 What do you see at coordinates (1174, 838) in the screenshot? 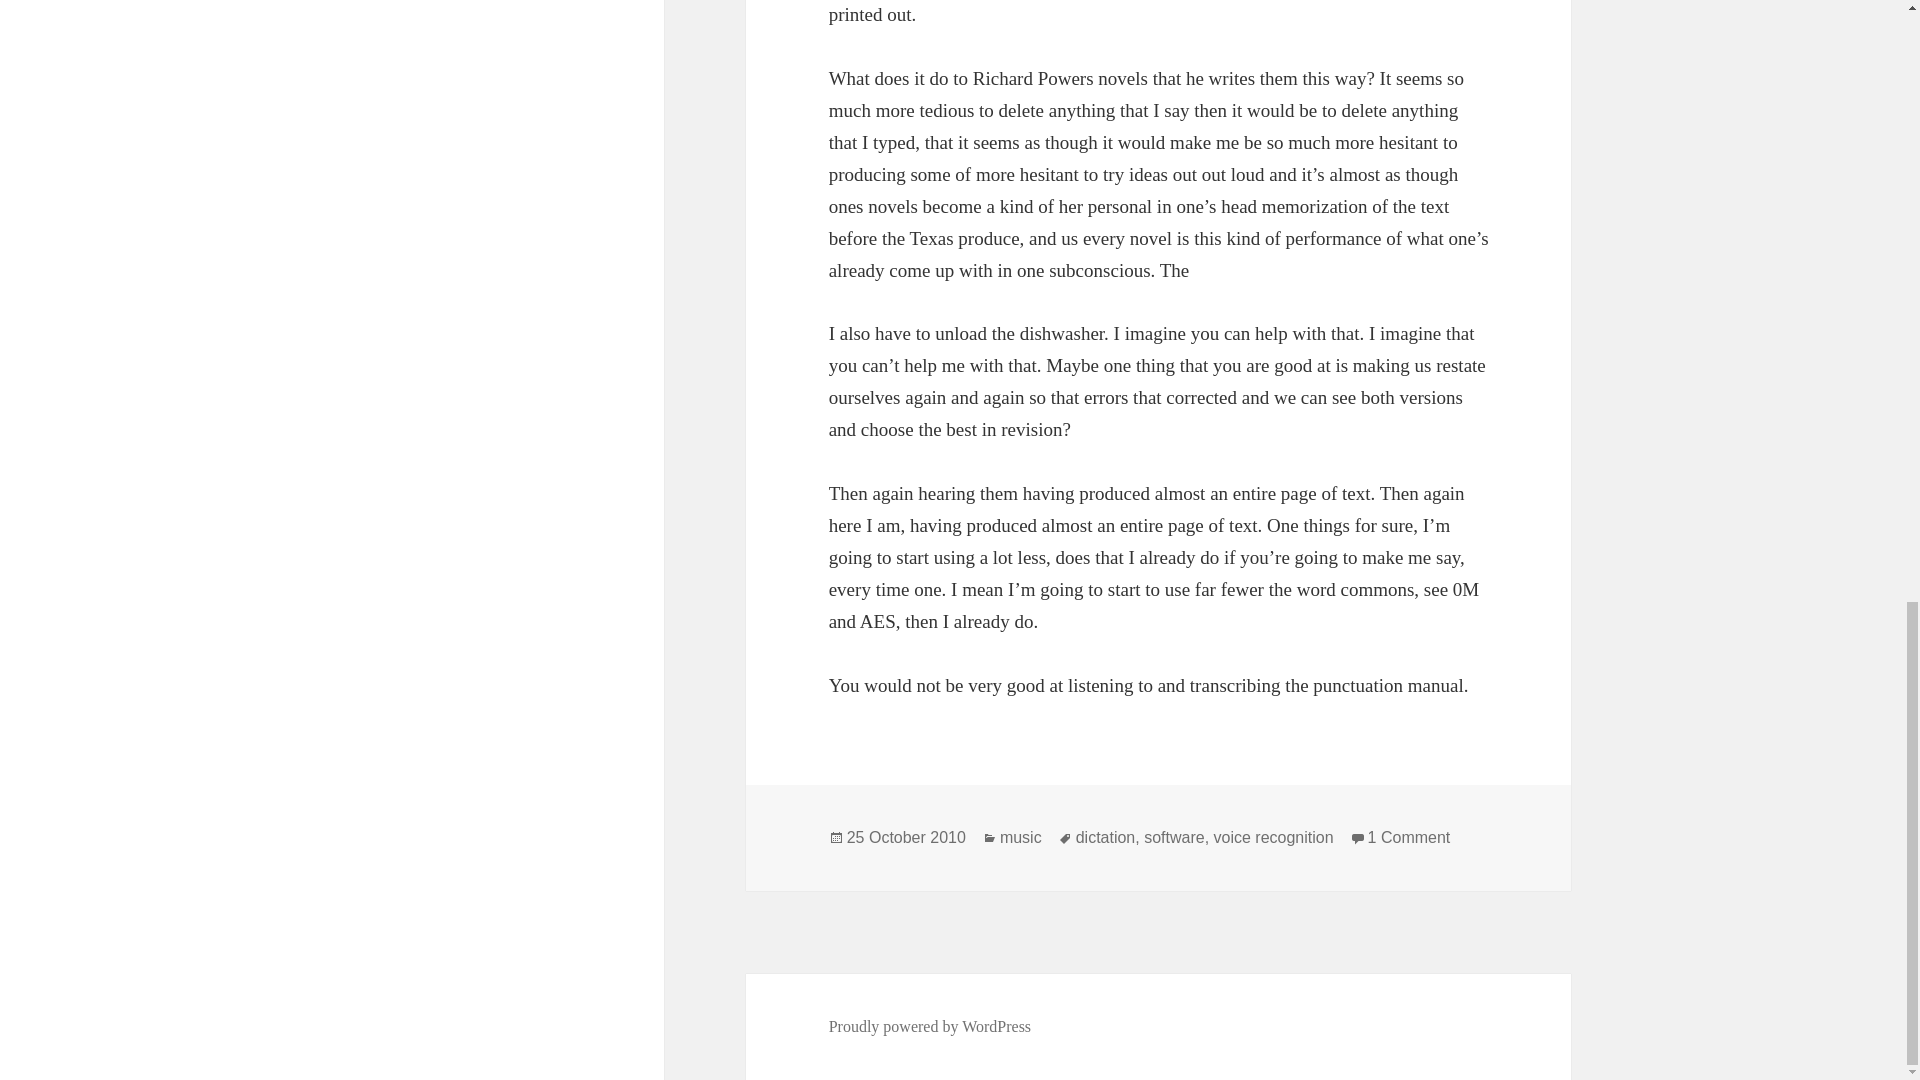
I see `software` at bounding box center [1174, 838].